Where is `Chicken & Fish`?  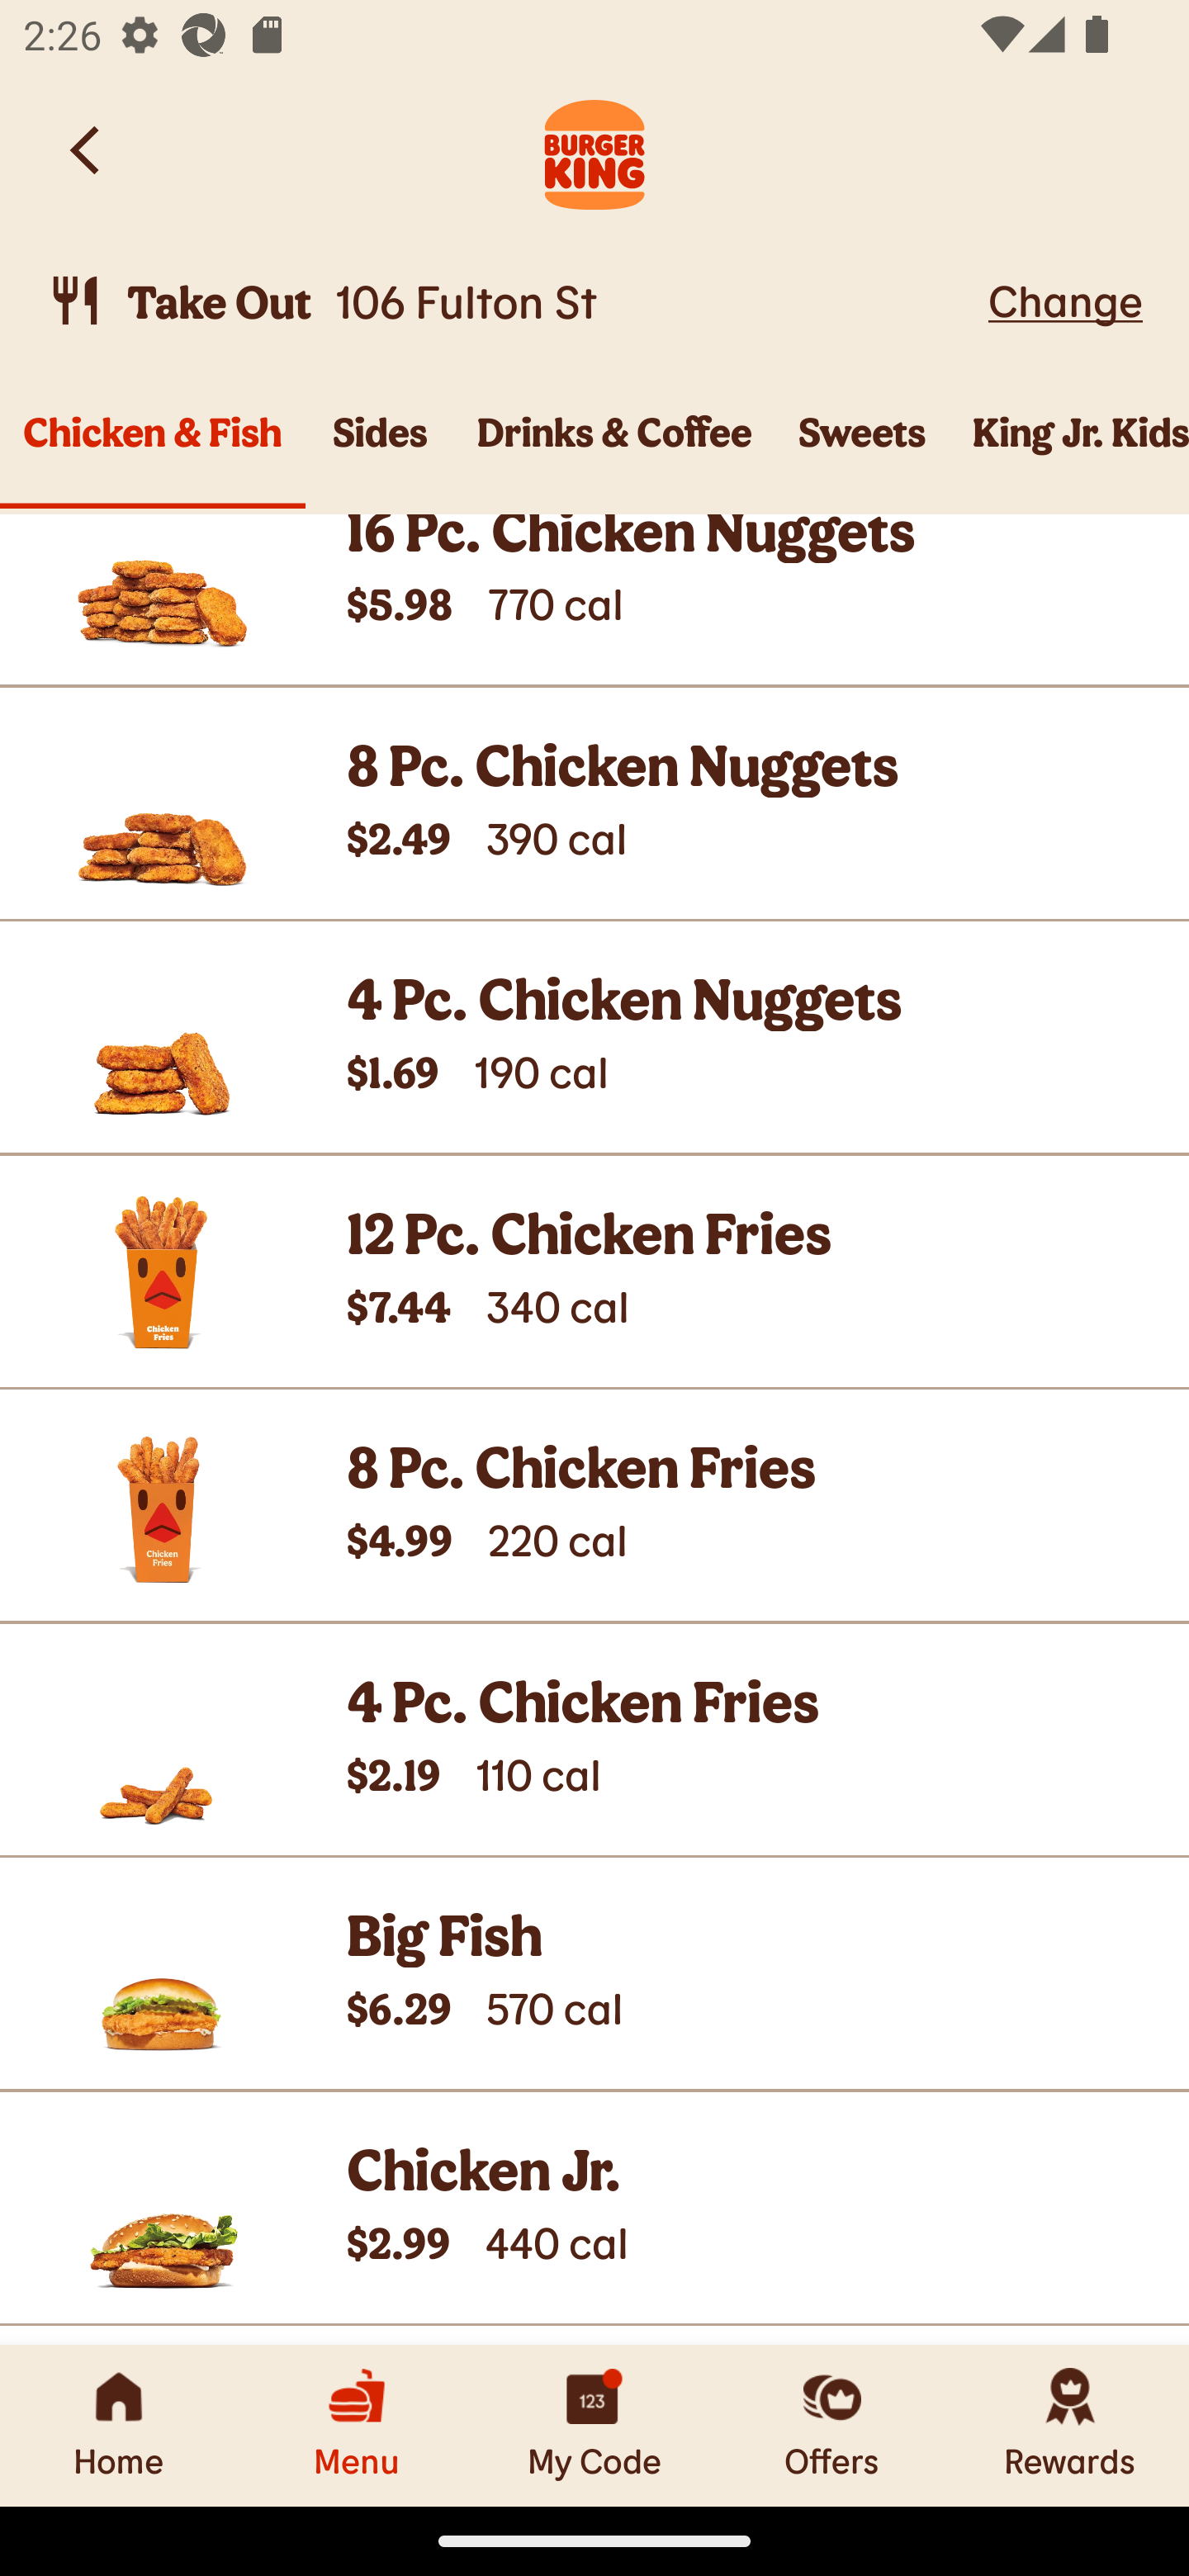 Chicken & Fish is located at coordinates (153, 451).